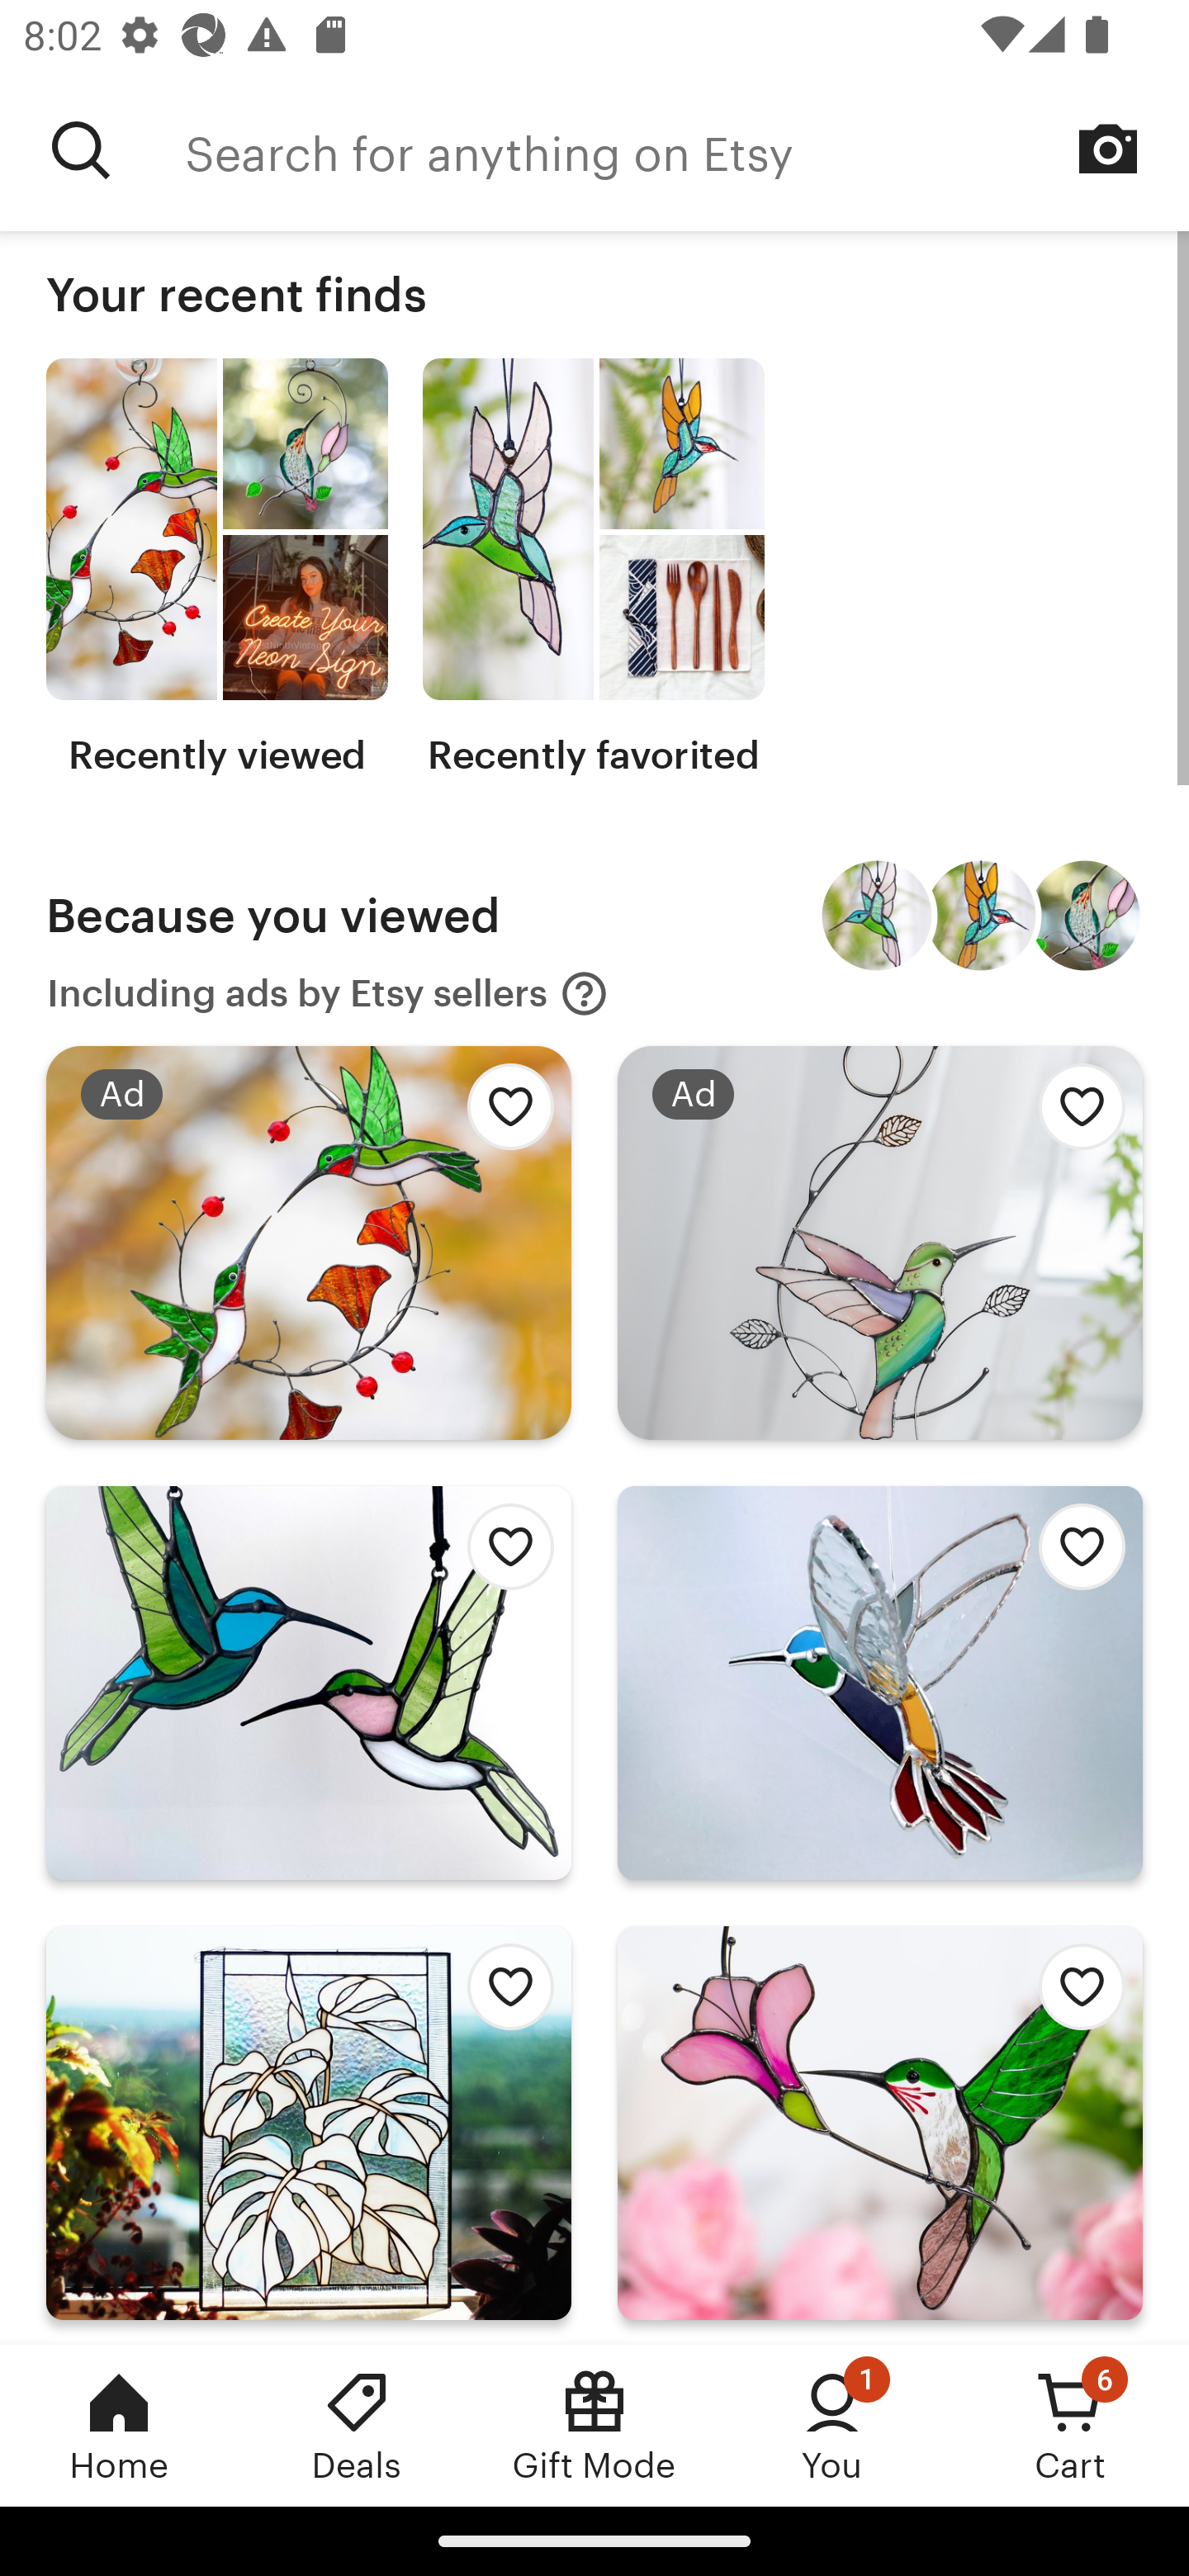  Describe the element at coordinates (594, 2425) in the screenshot. I see `Gift Mode` at that location.